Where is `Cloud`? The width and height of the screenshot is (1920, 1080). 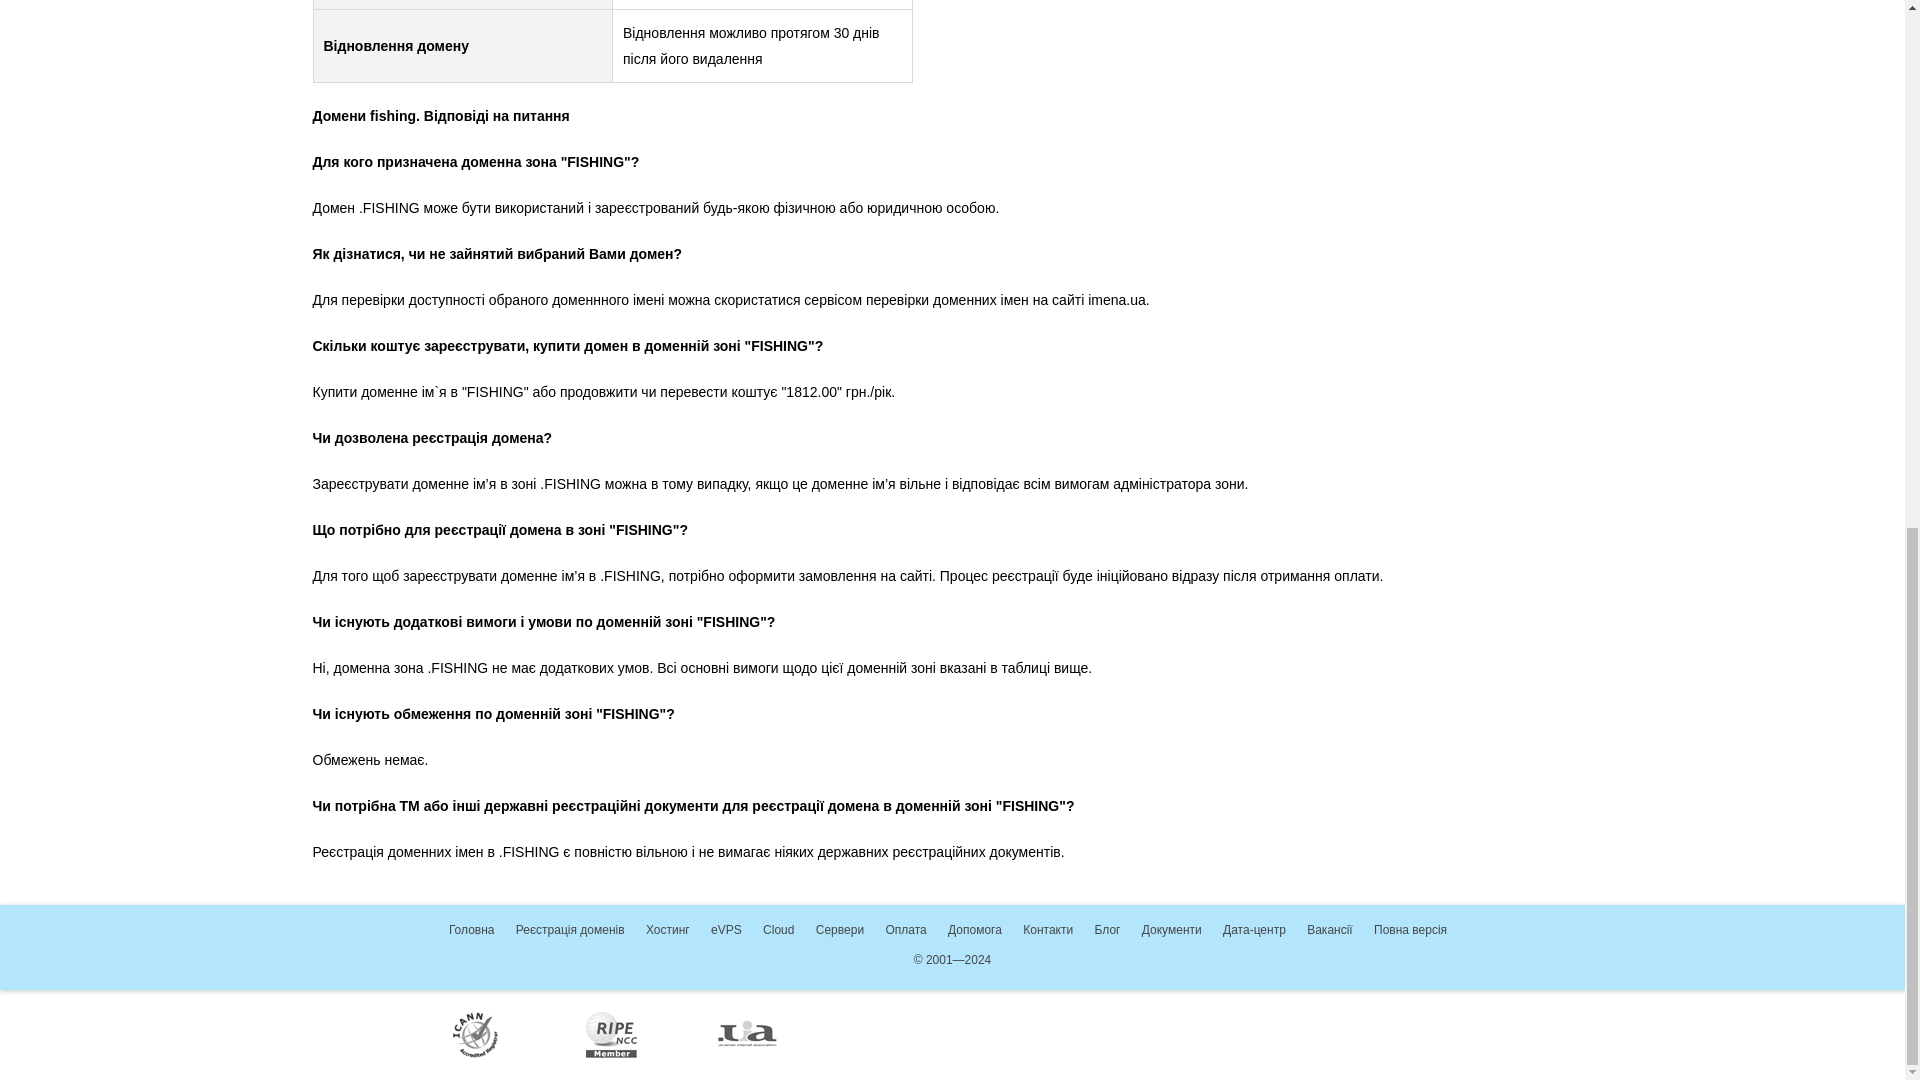 Cloud is located at coordinates (778, 930).